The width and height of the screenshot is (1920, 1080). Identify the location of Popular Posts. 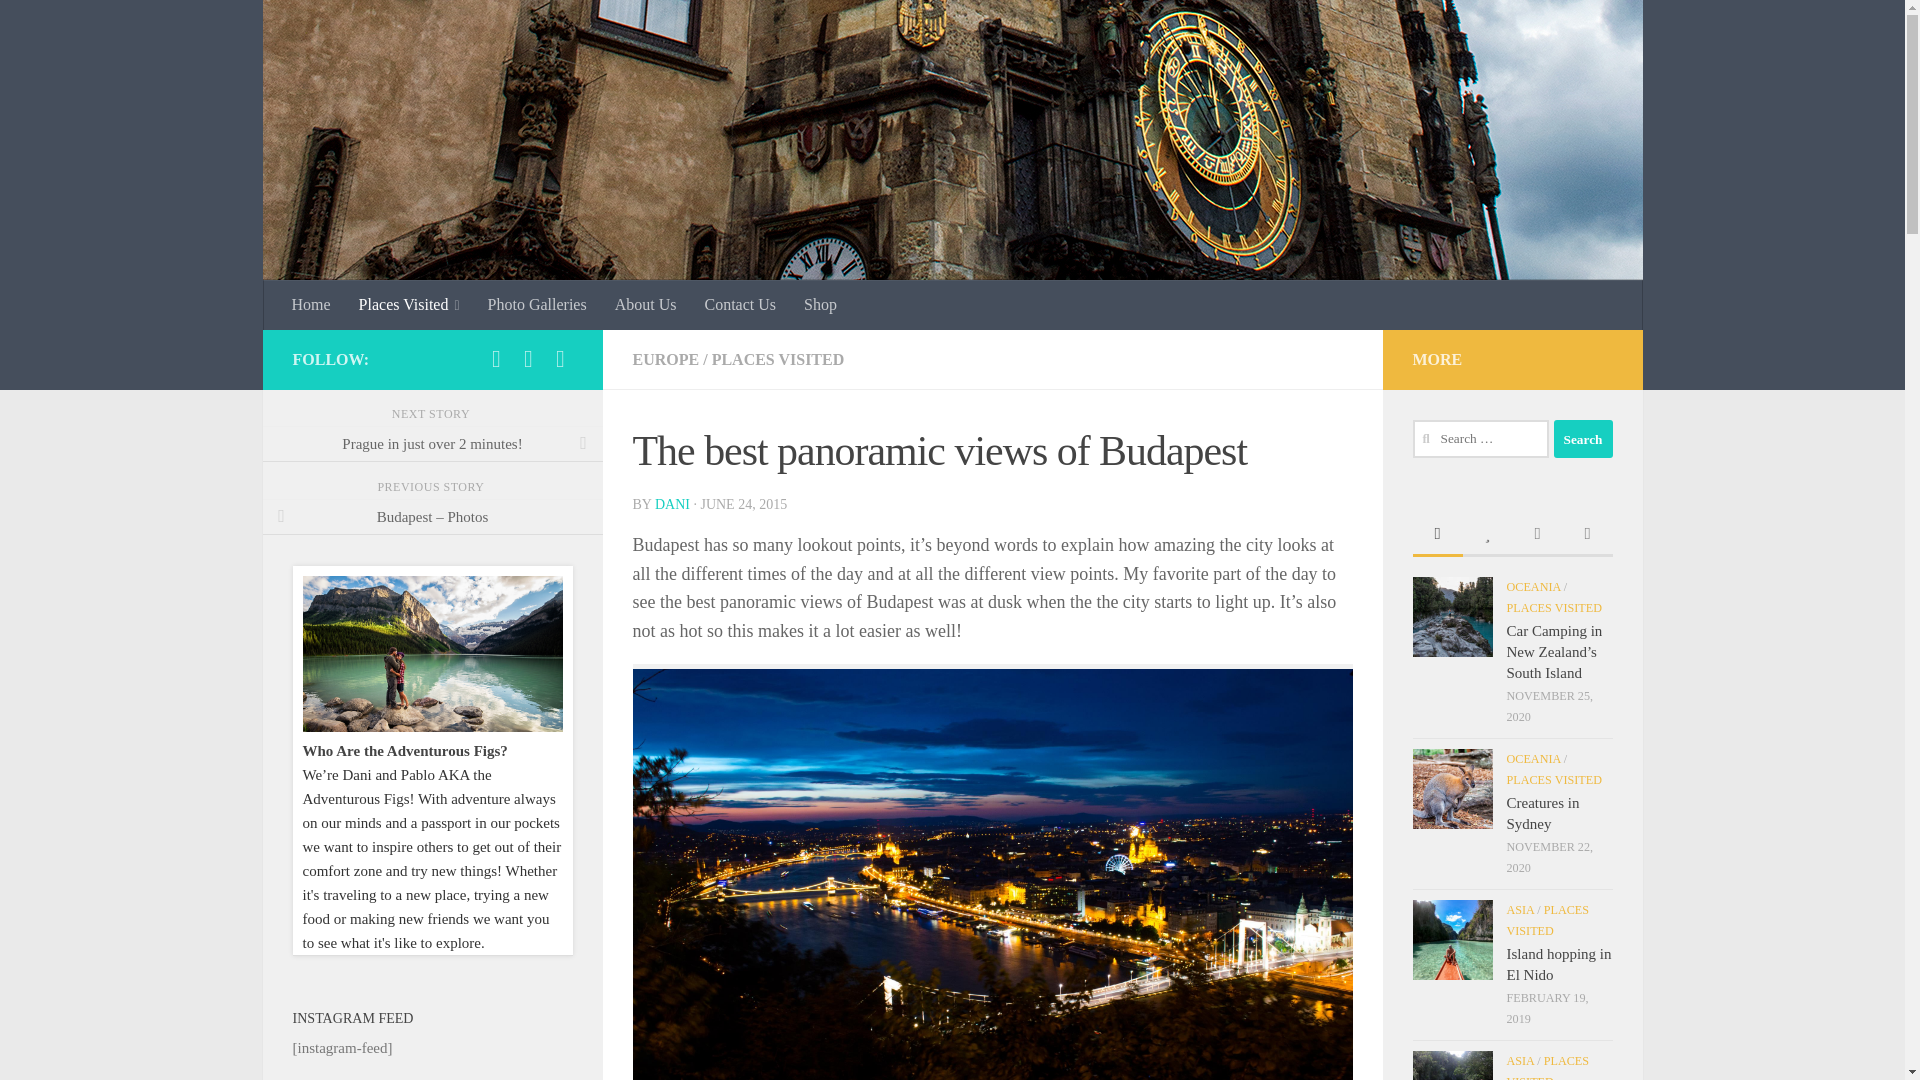
(1486, 536).